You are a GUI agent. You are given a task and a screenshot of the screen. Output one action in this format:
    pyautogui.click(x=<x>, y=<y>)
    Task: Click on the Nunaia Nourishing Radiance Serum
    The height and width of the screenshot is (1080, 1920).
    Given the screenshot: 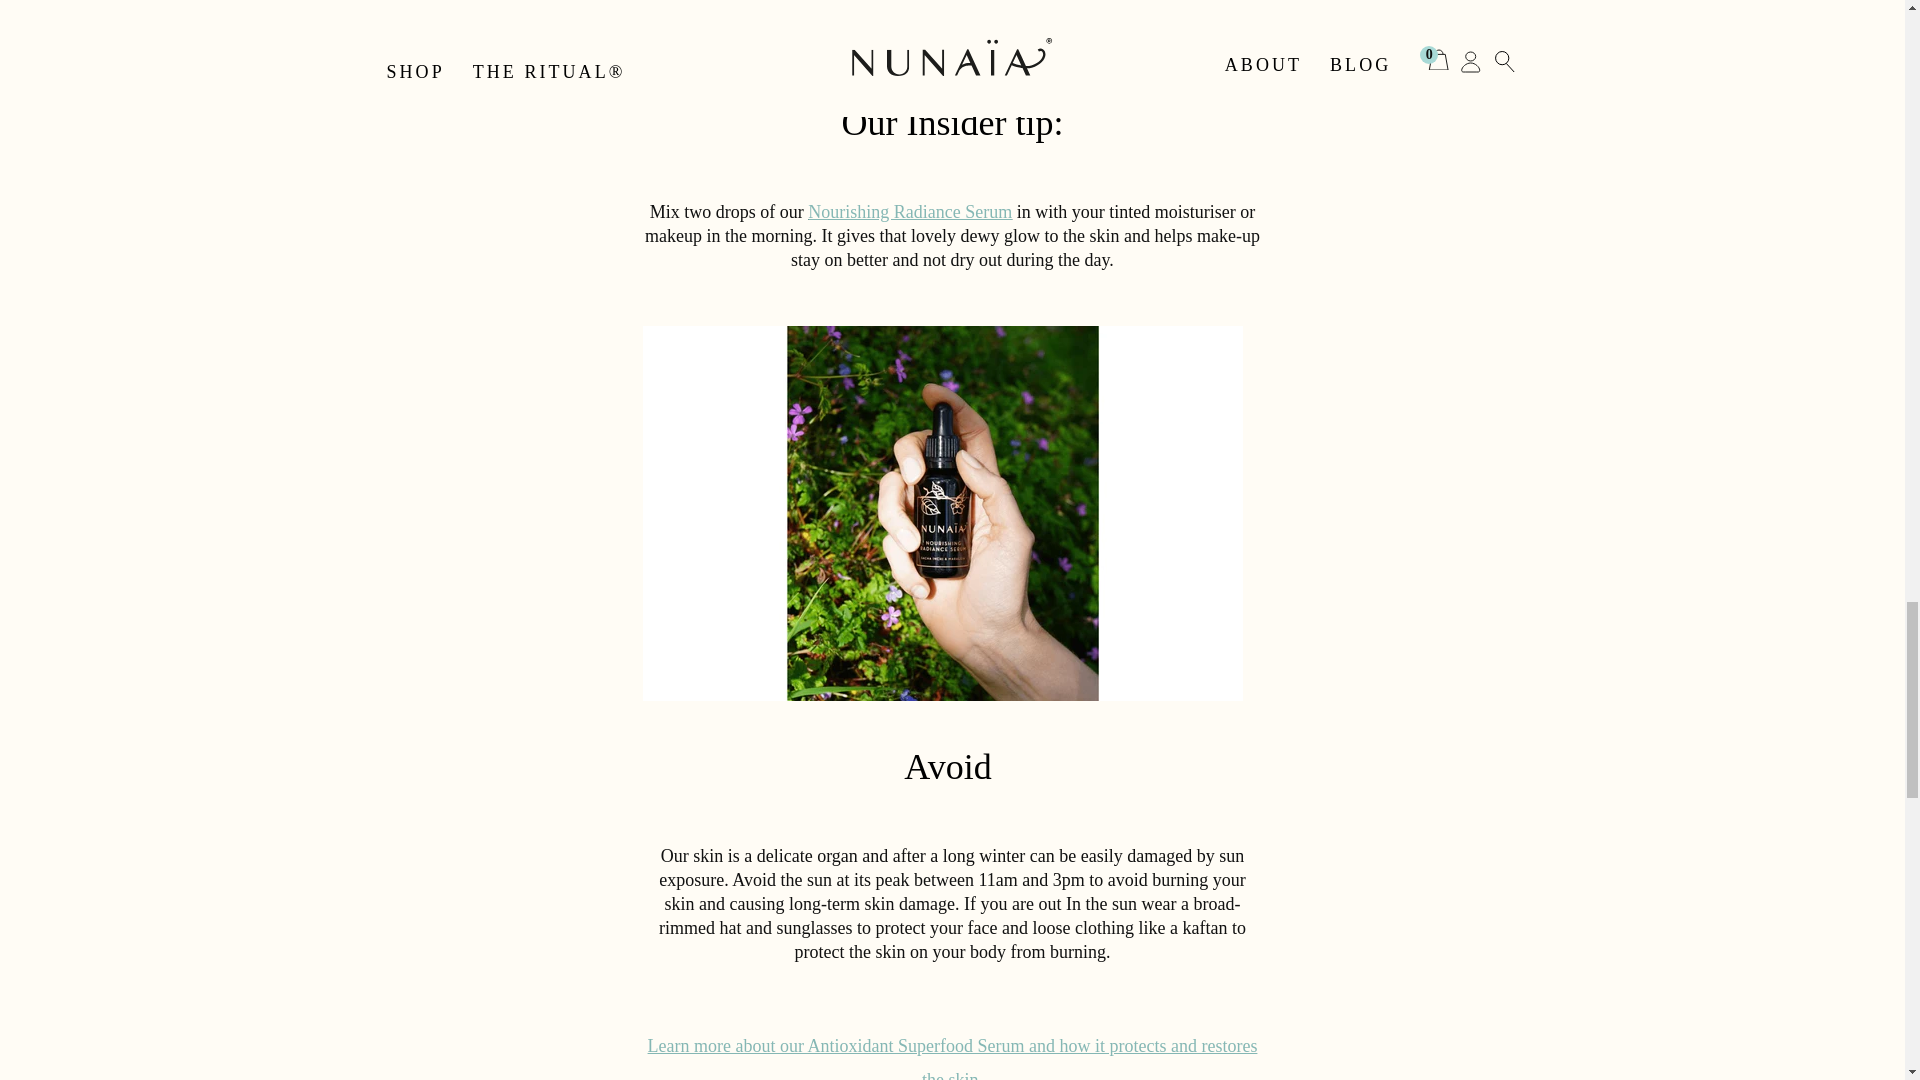 What is the action you would take?
    pyautogui.click(x=952, y=1058)
    